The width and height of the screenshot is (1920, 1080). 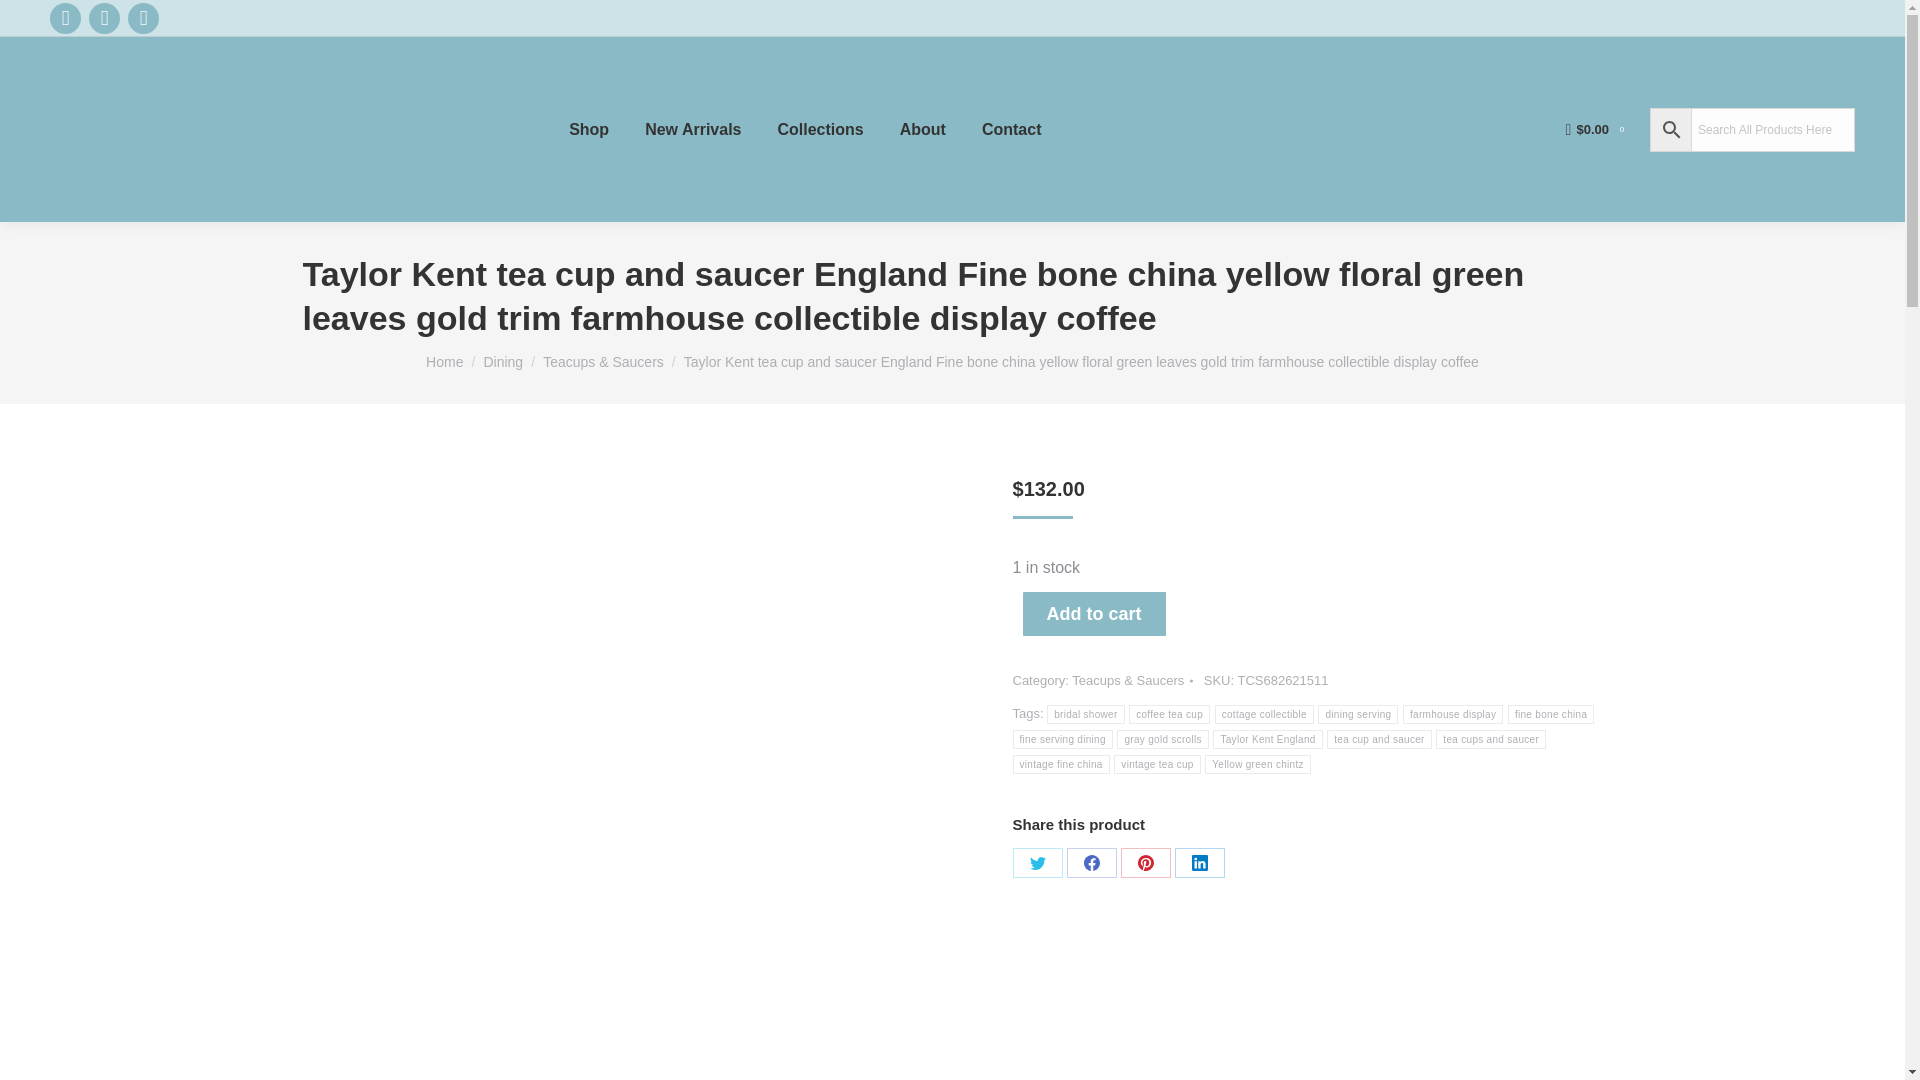 What do you see at coordinates (64, 18) in the screenshot?
I see `Facebook page opens in new window` at bounding box center [64, 18].